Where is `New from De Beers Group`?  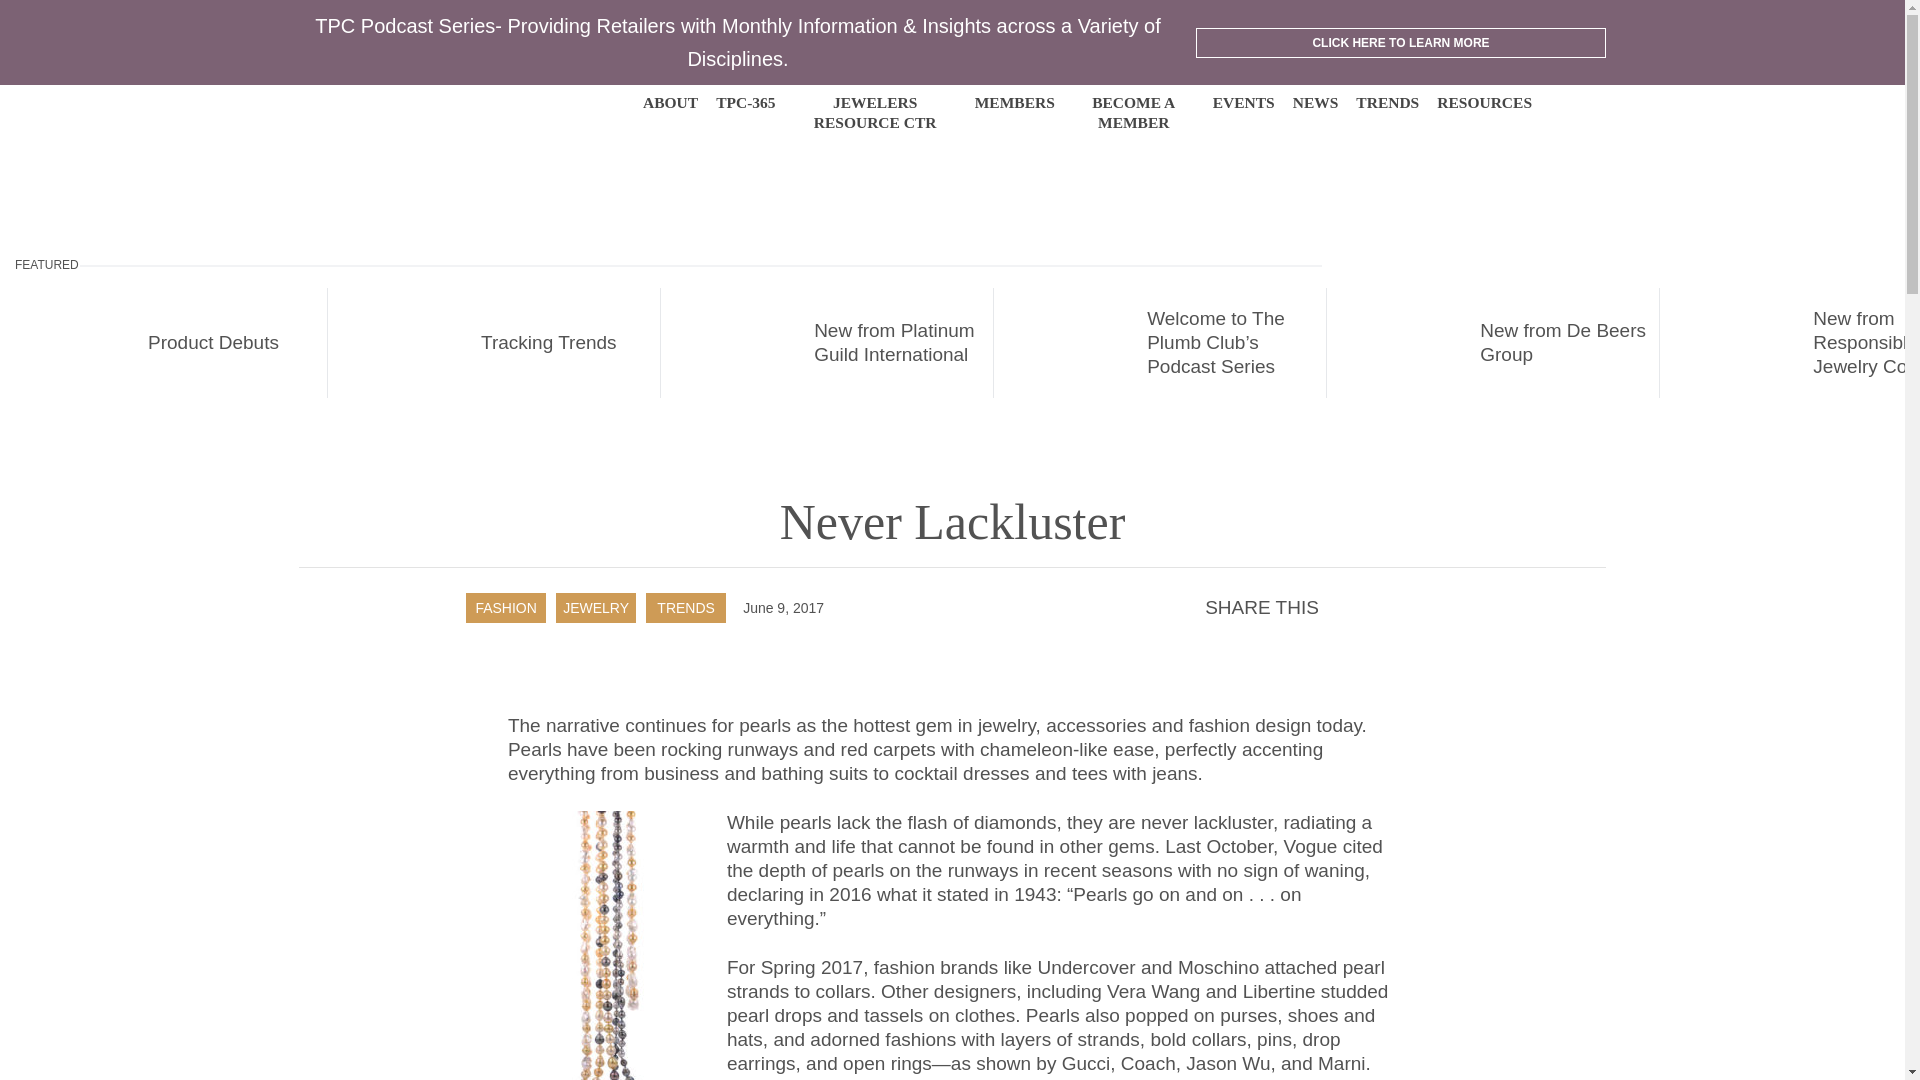 New from De Beers Group is located at coordinates (1493, 343).